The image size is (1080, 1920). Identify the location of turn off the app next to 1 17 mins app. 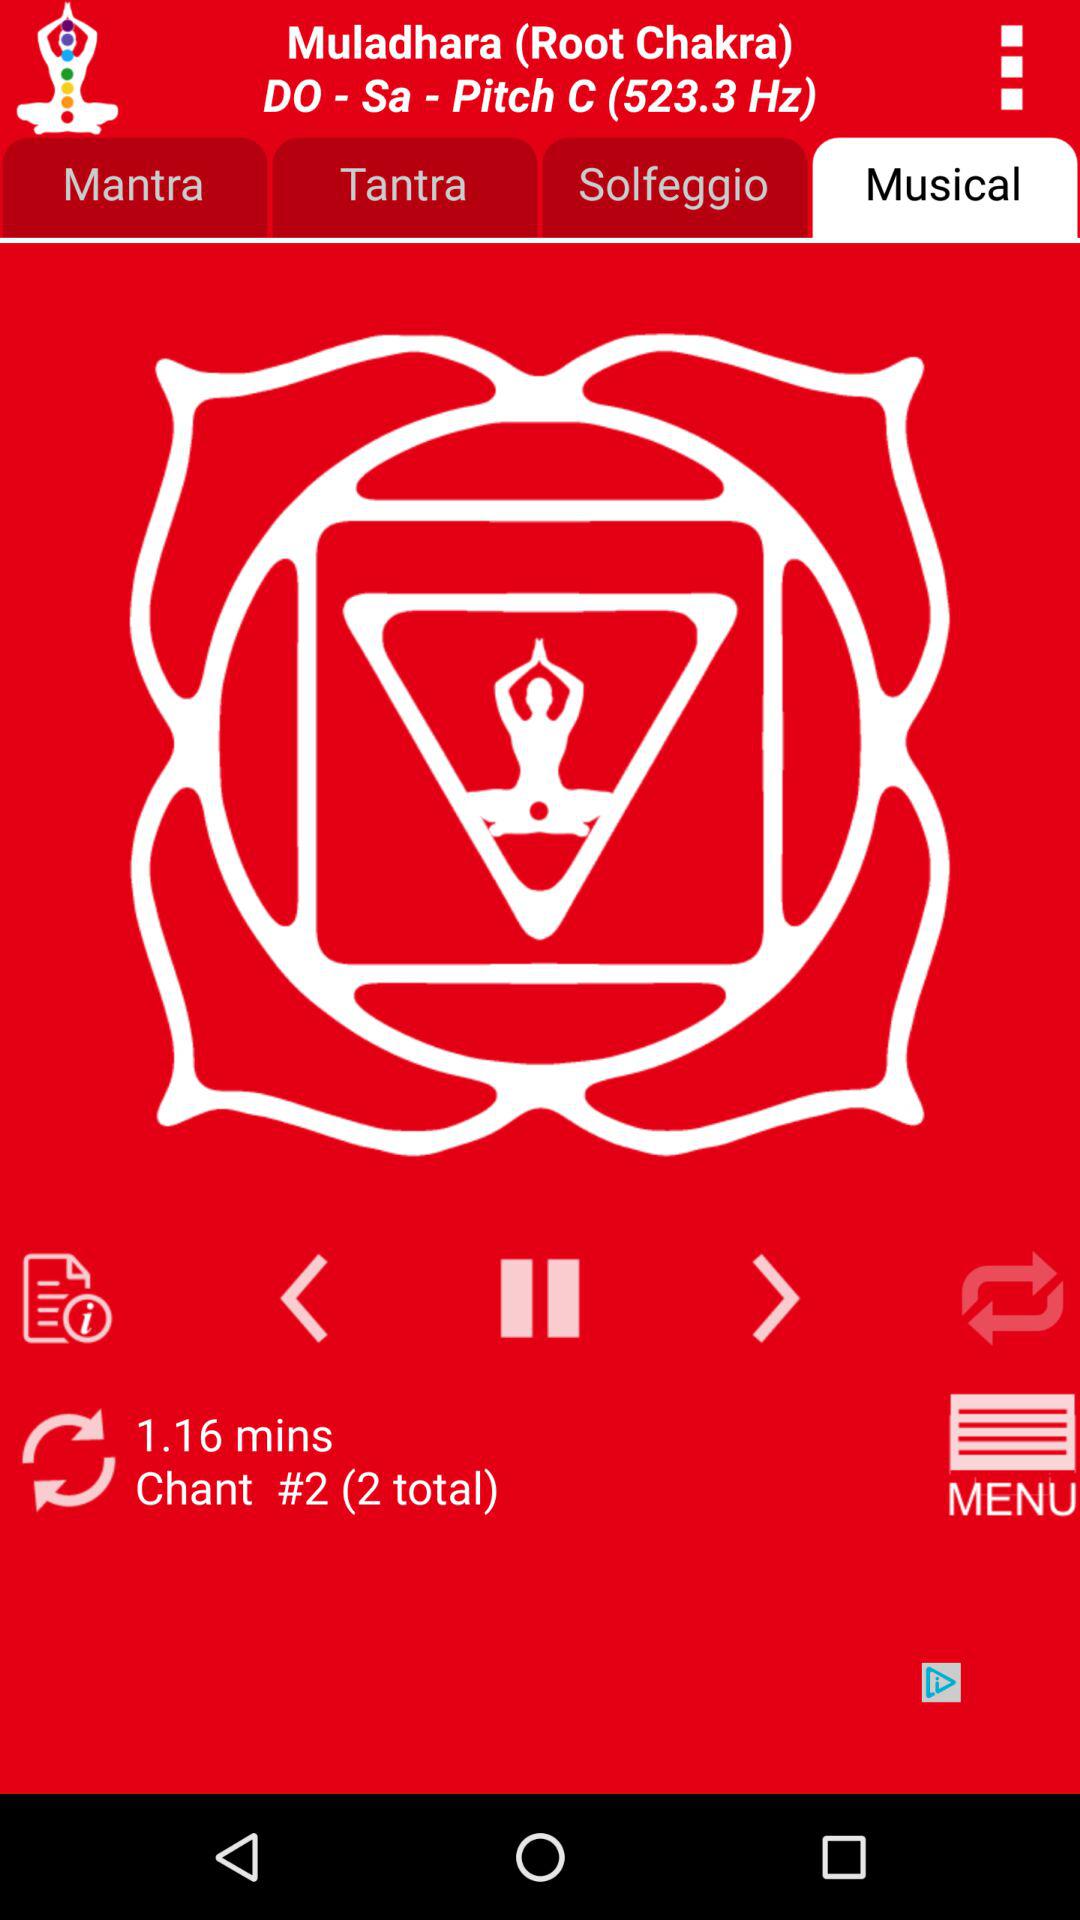
(1012, 1460).